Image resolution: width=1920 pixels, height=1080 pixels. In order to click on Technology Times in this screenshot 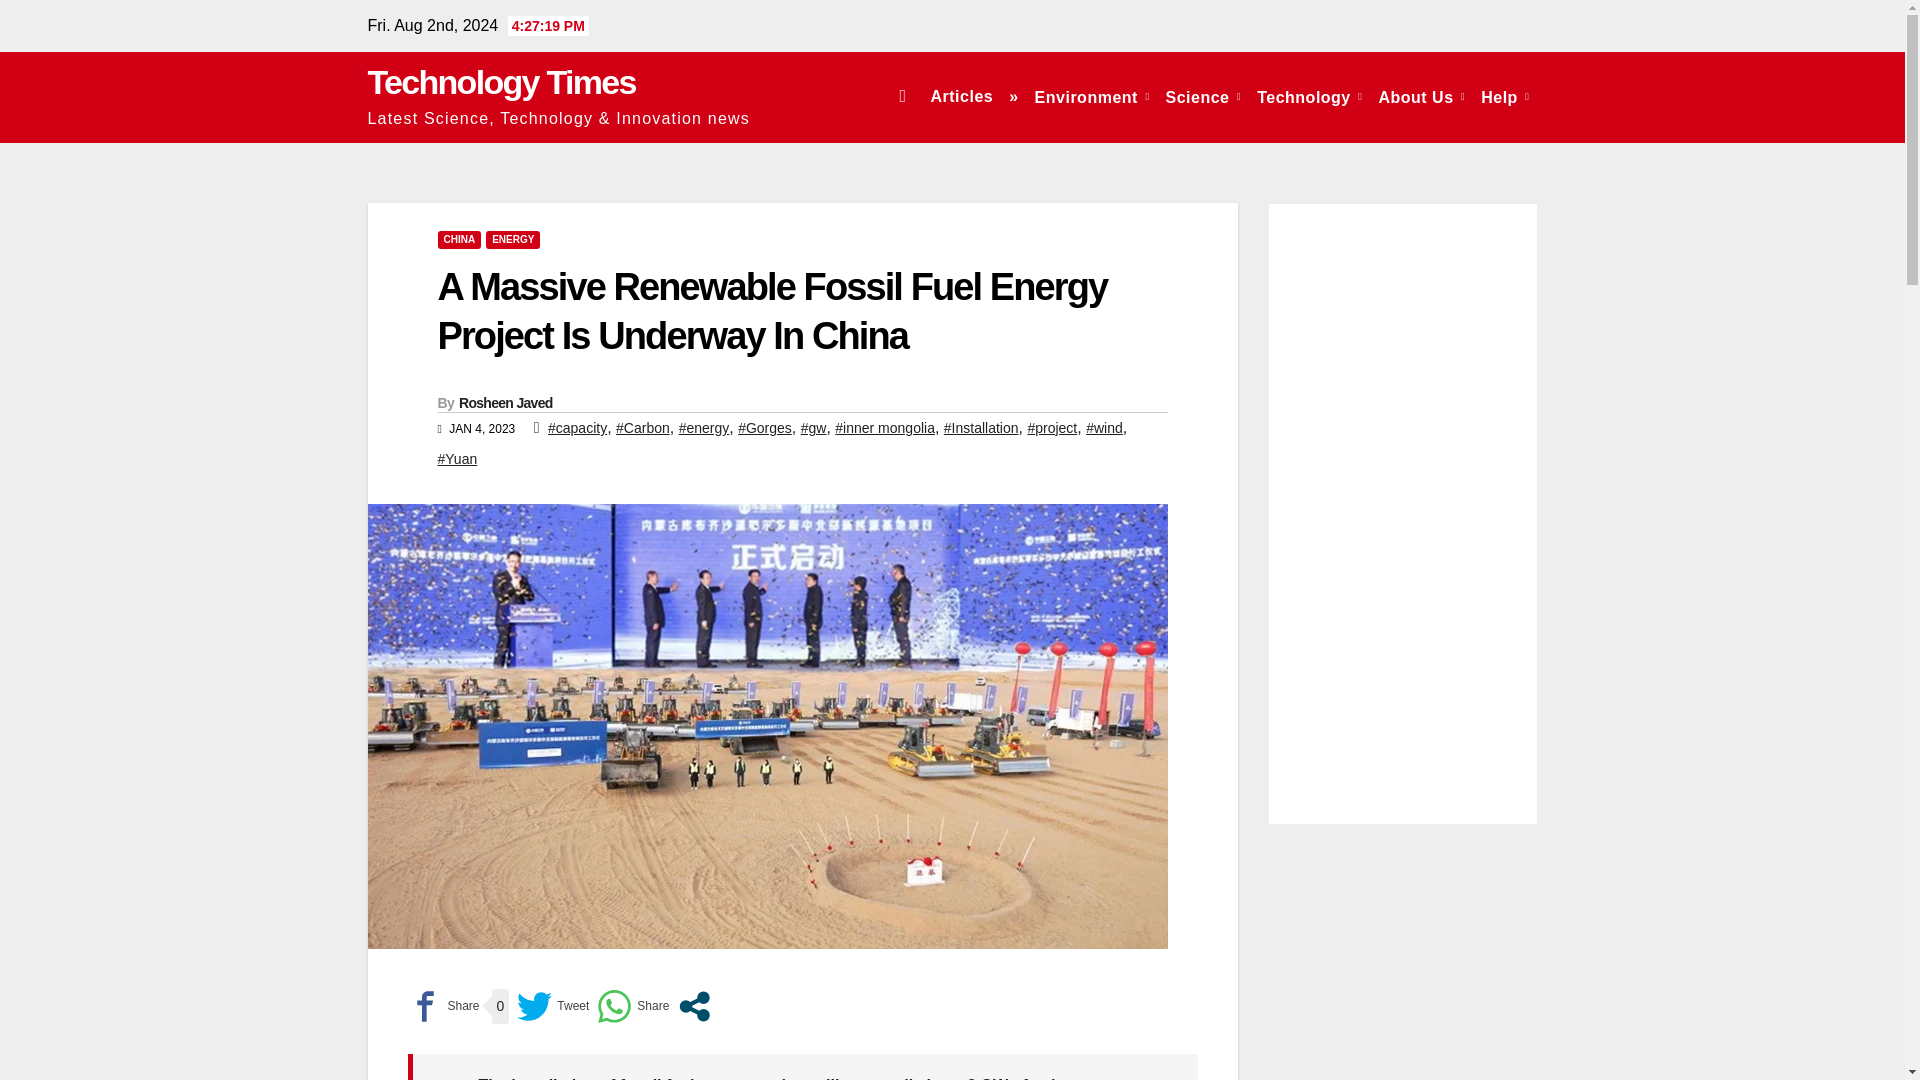, I will do `click(502, 82)`.